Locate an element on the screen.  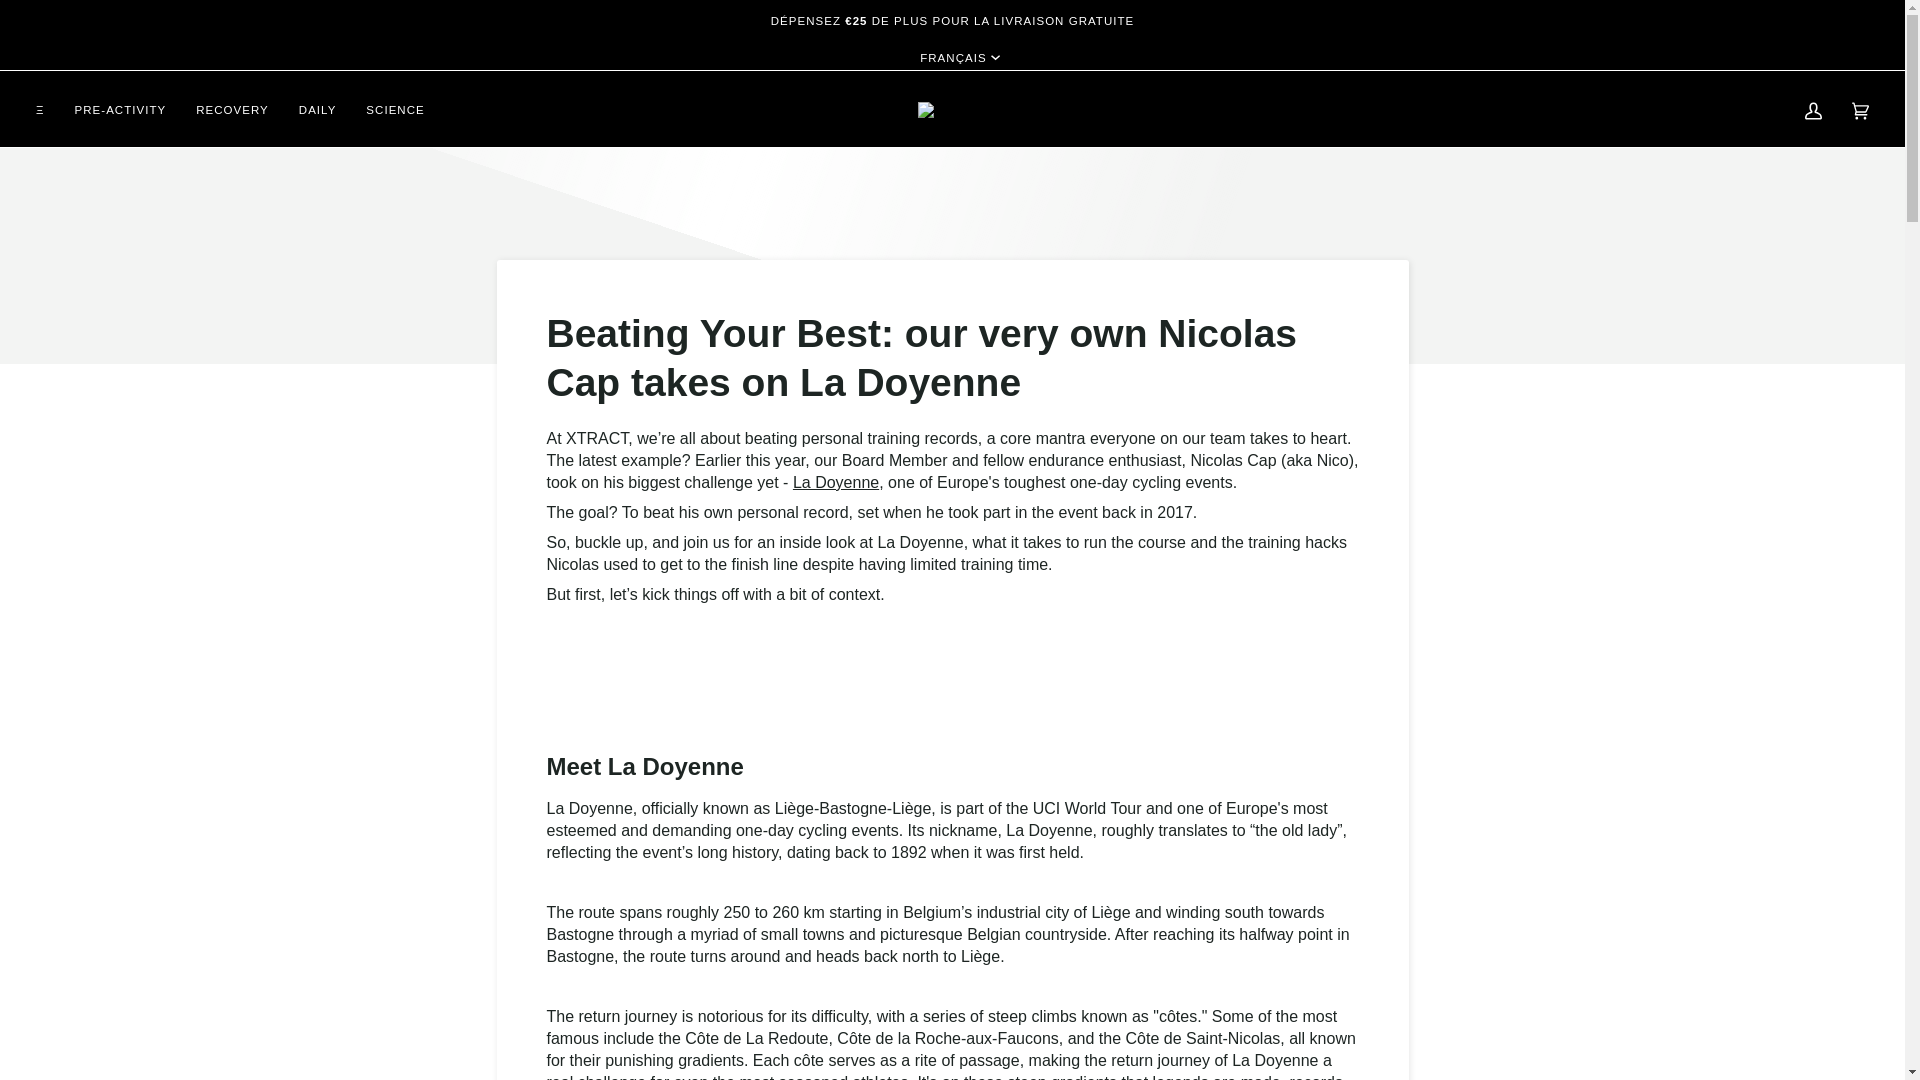
RECOVERY is located at coordinates (232, 110).